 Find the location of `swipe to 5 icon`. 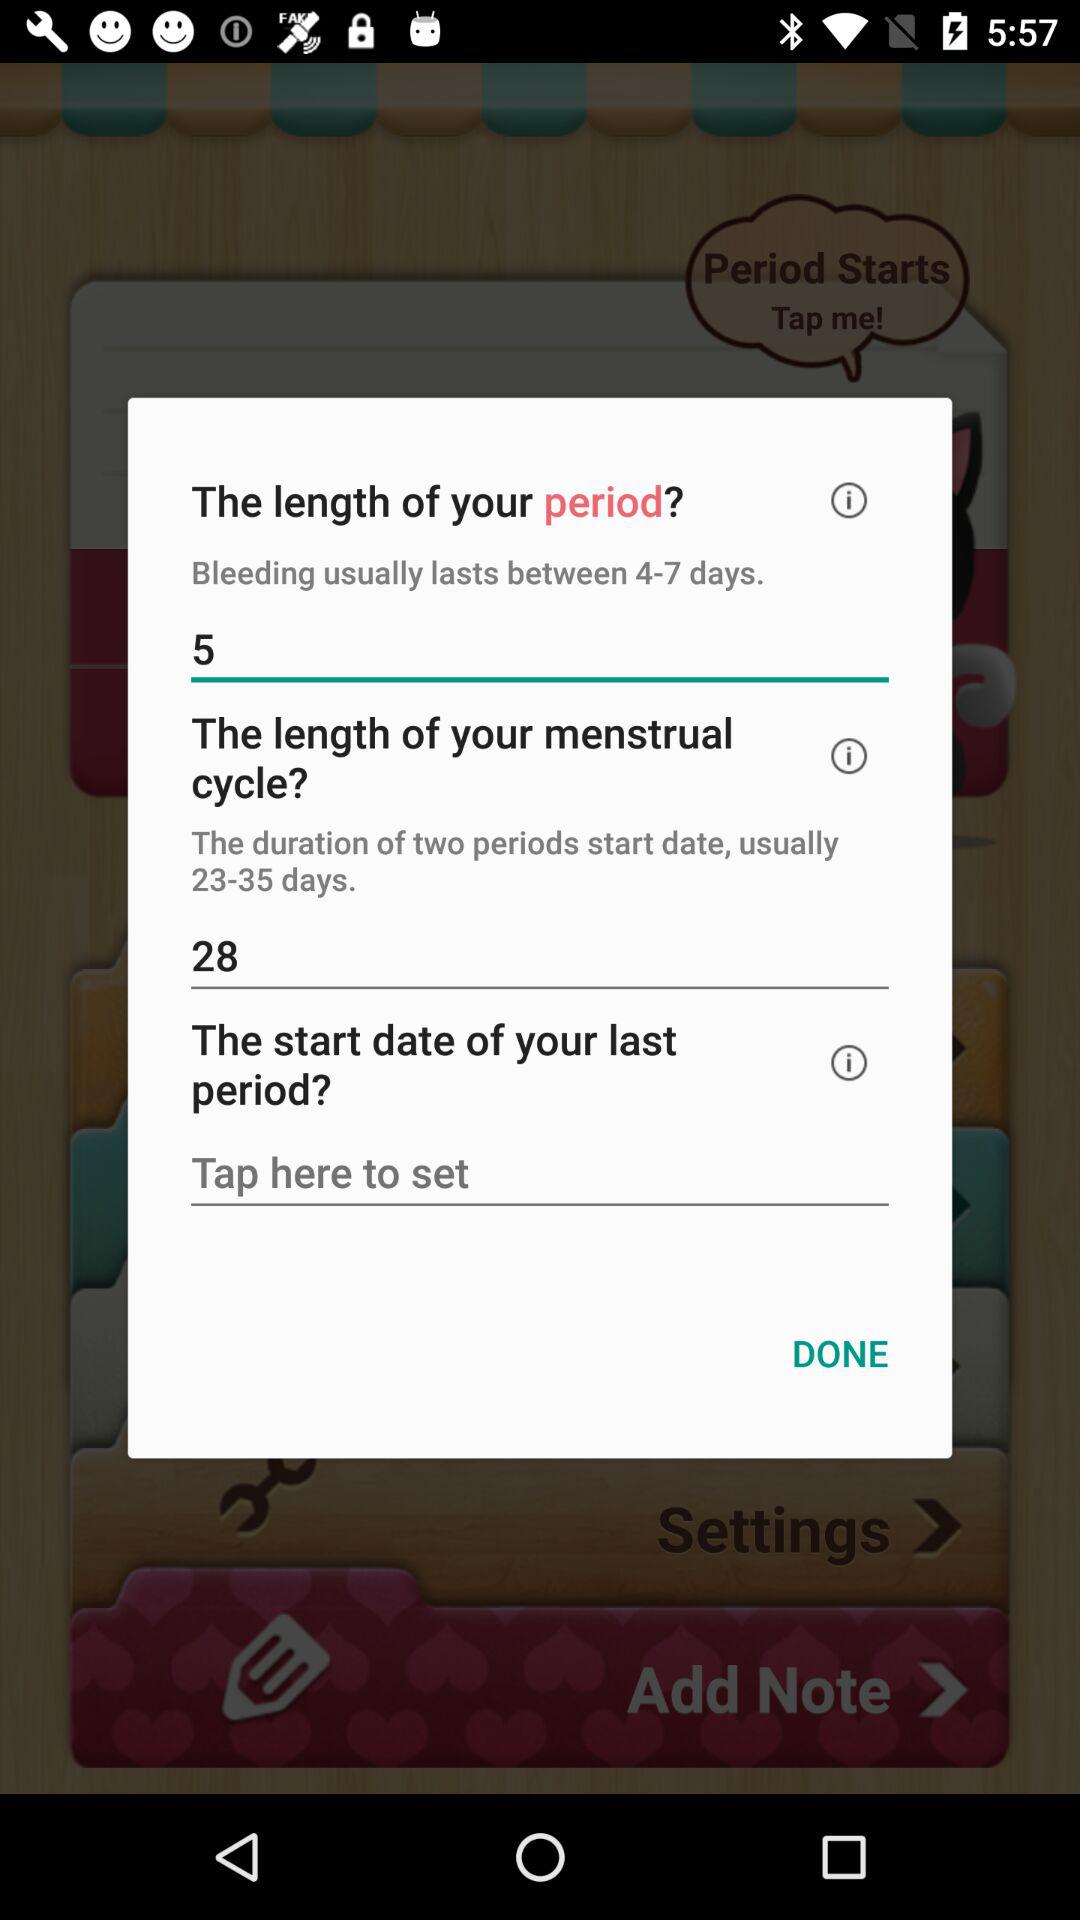

swipe to 5 icon is located at coordinates (540, 650).